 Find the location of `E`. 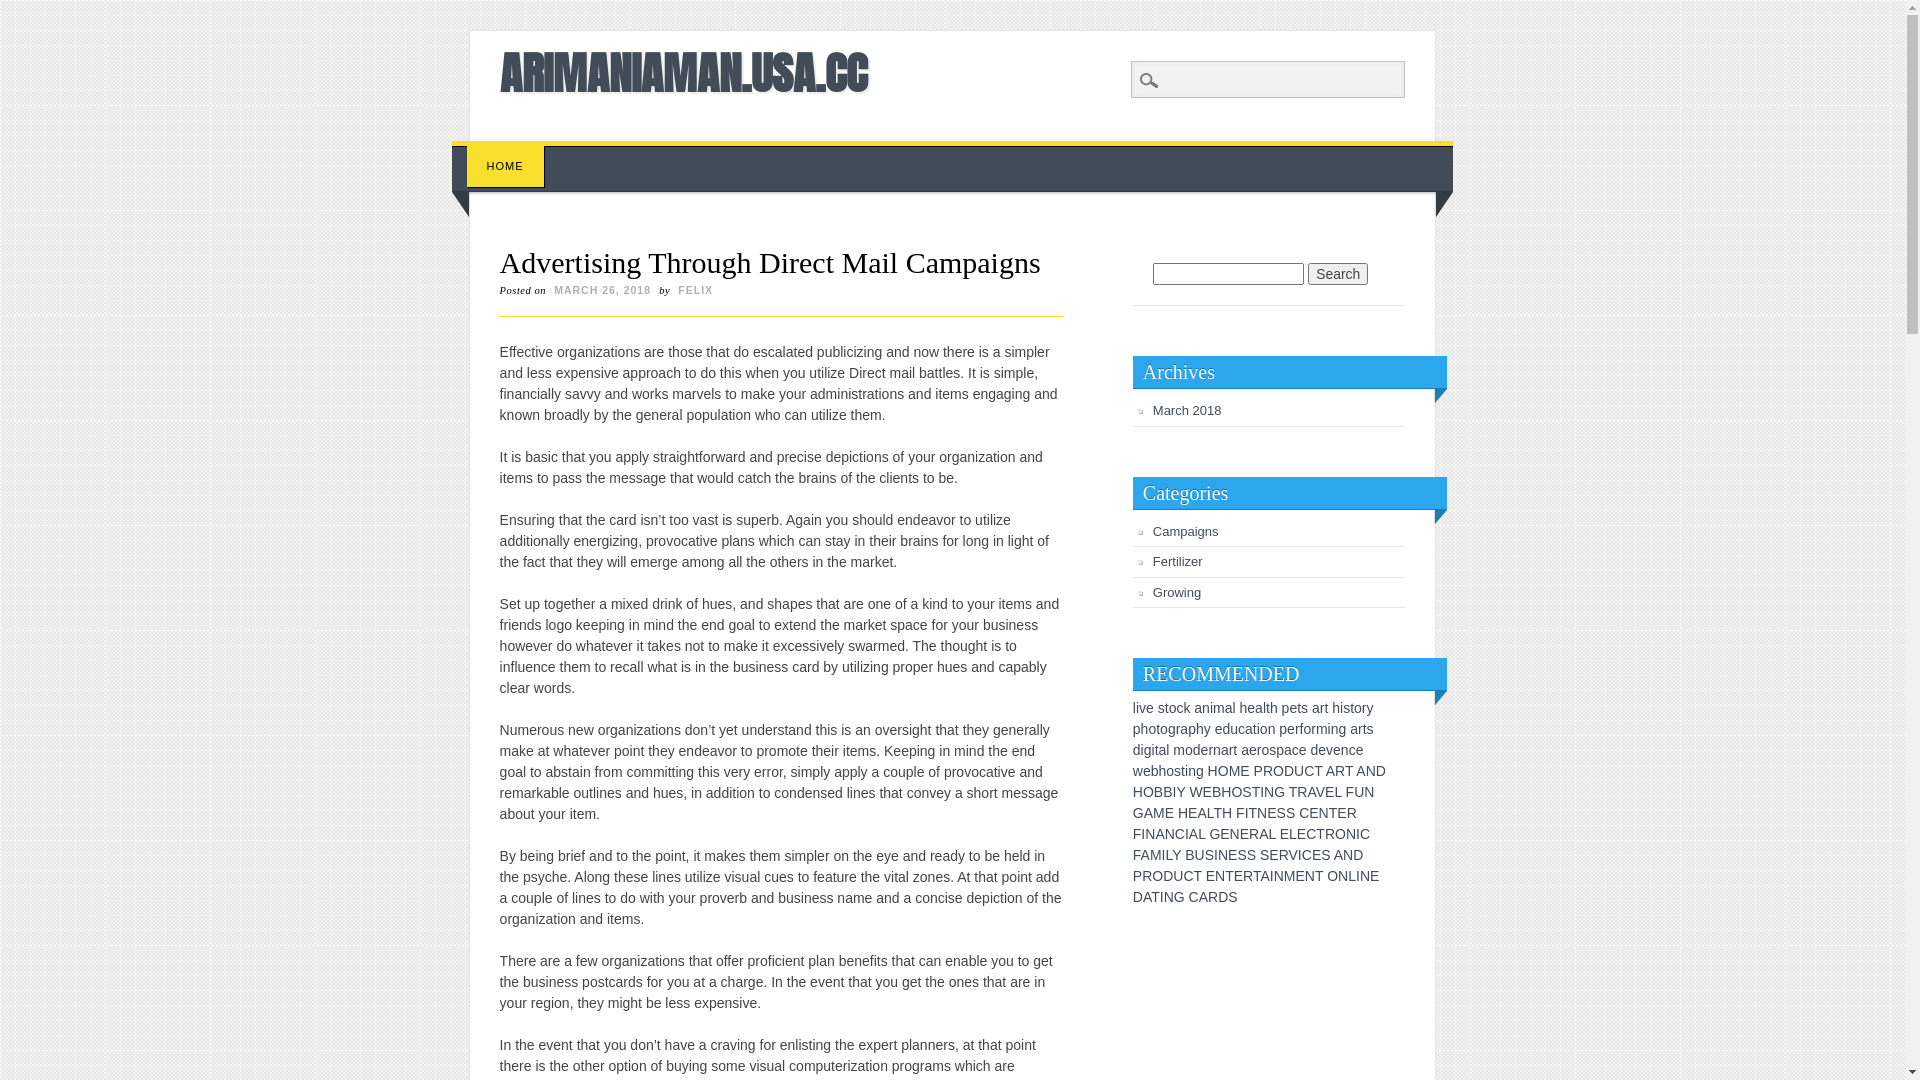

E is located at coordinates (1330, 792).